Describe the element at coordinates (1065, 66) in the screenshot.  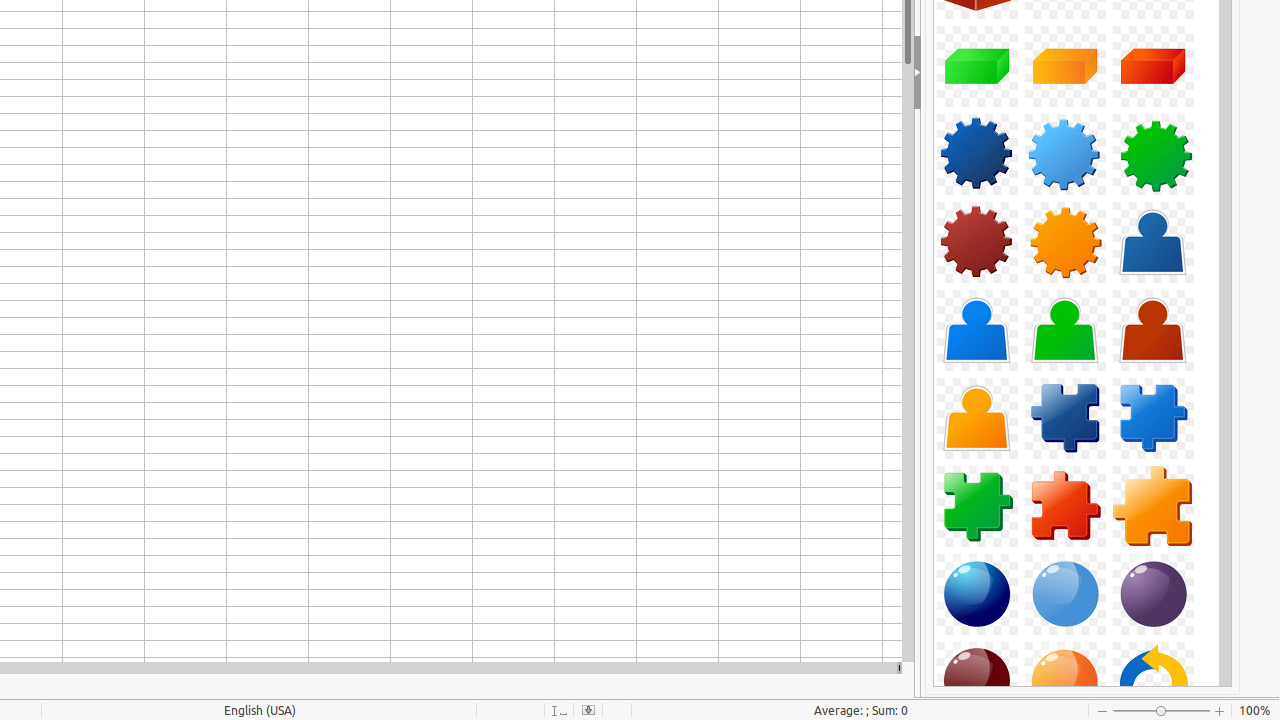
I see `Component-Cuboid04-Orange` at that location.